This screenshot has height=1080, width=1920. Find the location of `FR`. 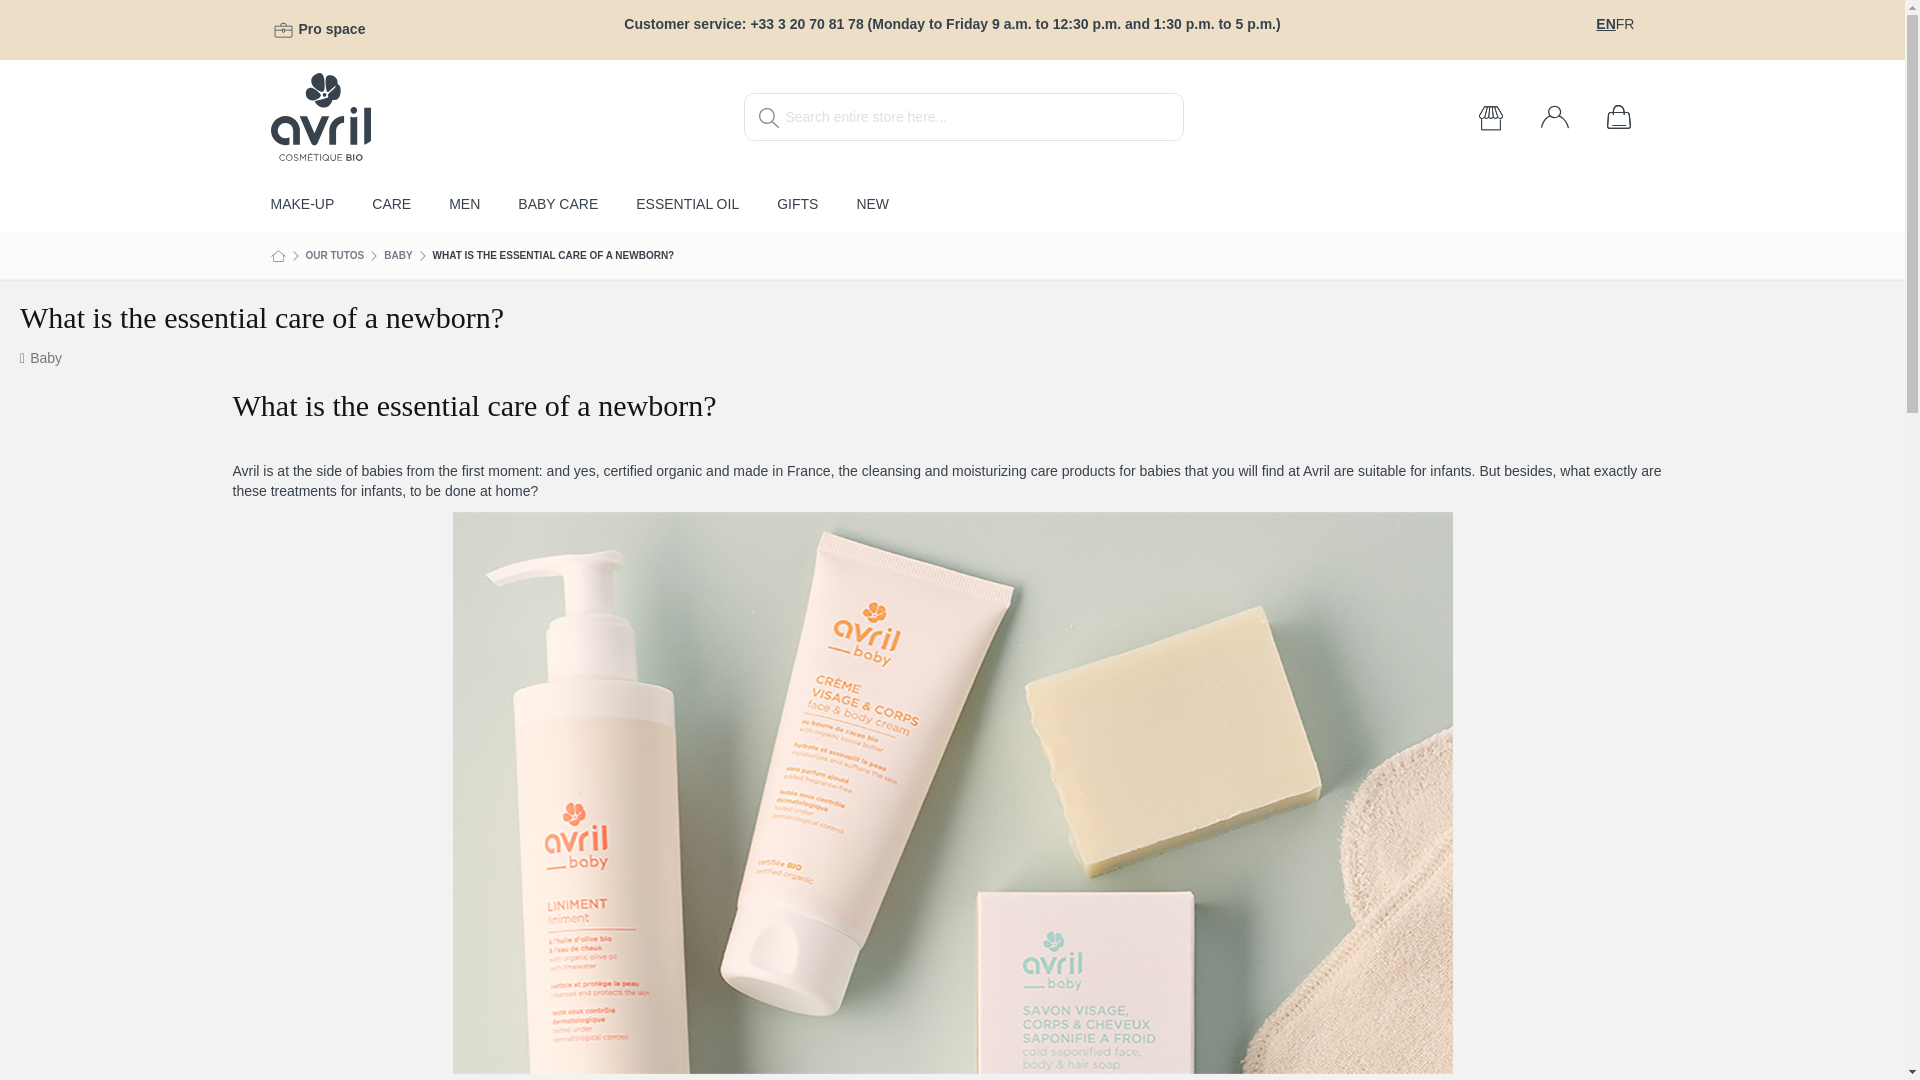

FR is located at coordinates (1626, 24).